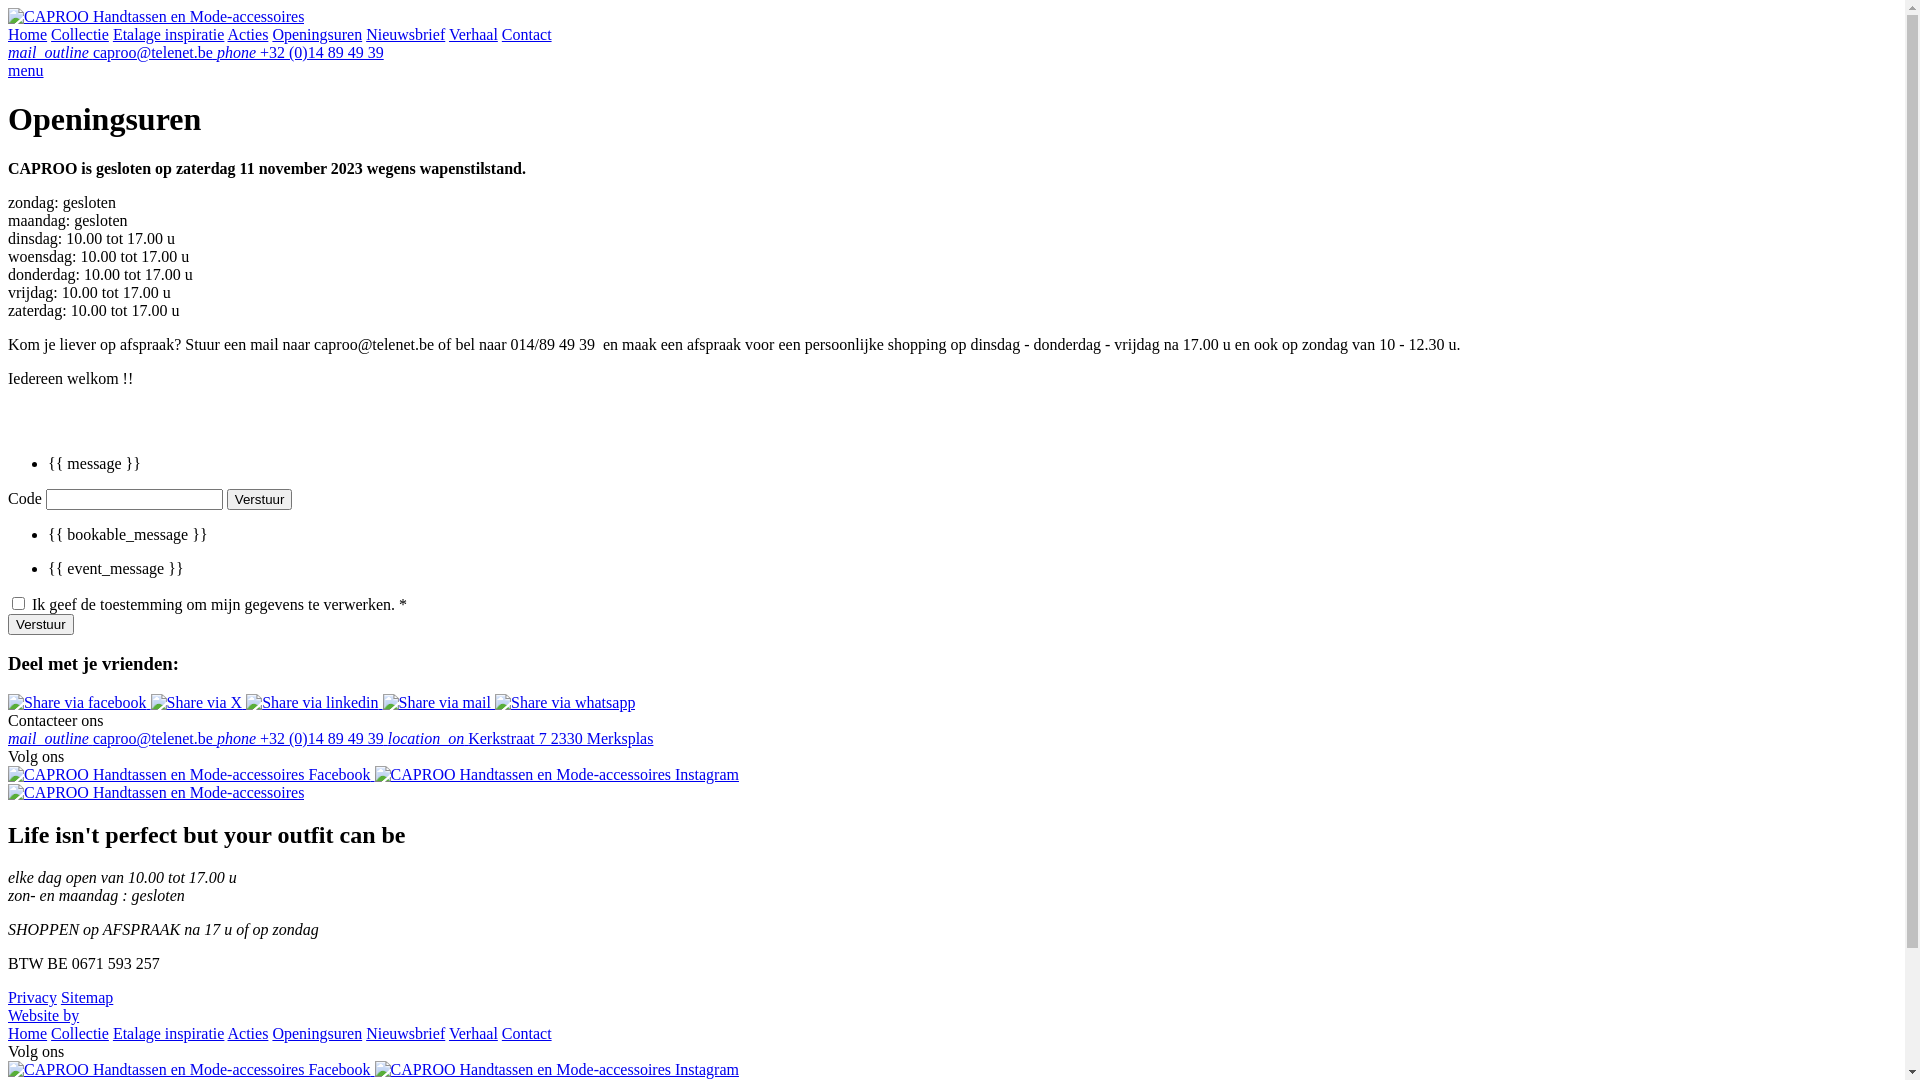 The height and width of the screenshot is (1080, 1920). Describe the element at coordinates (26, 70) in the screenshot. I see `menu` at that location.